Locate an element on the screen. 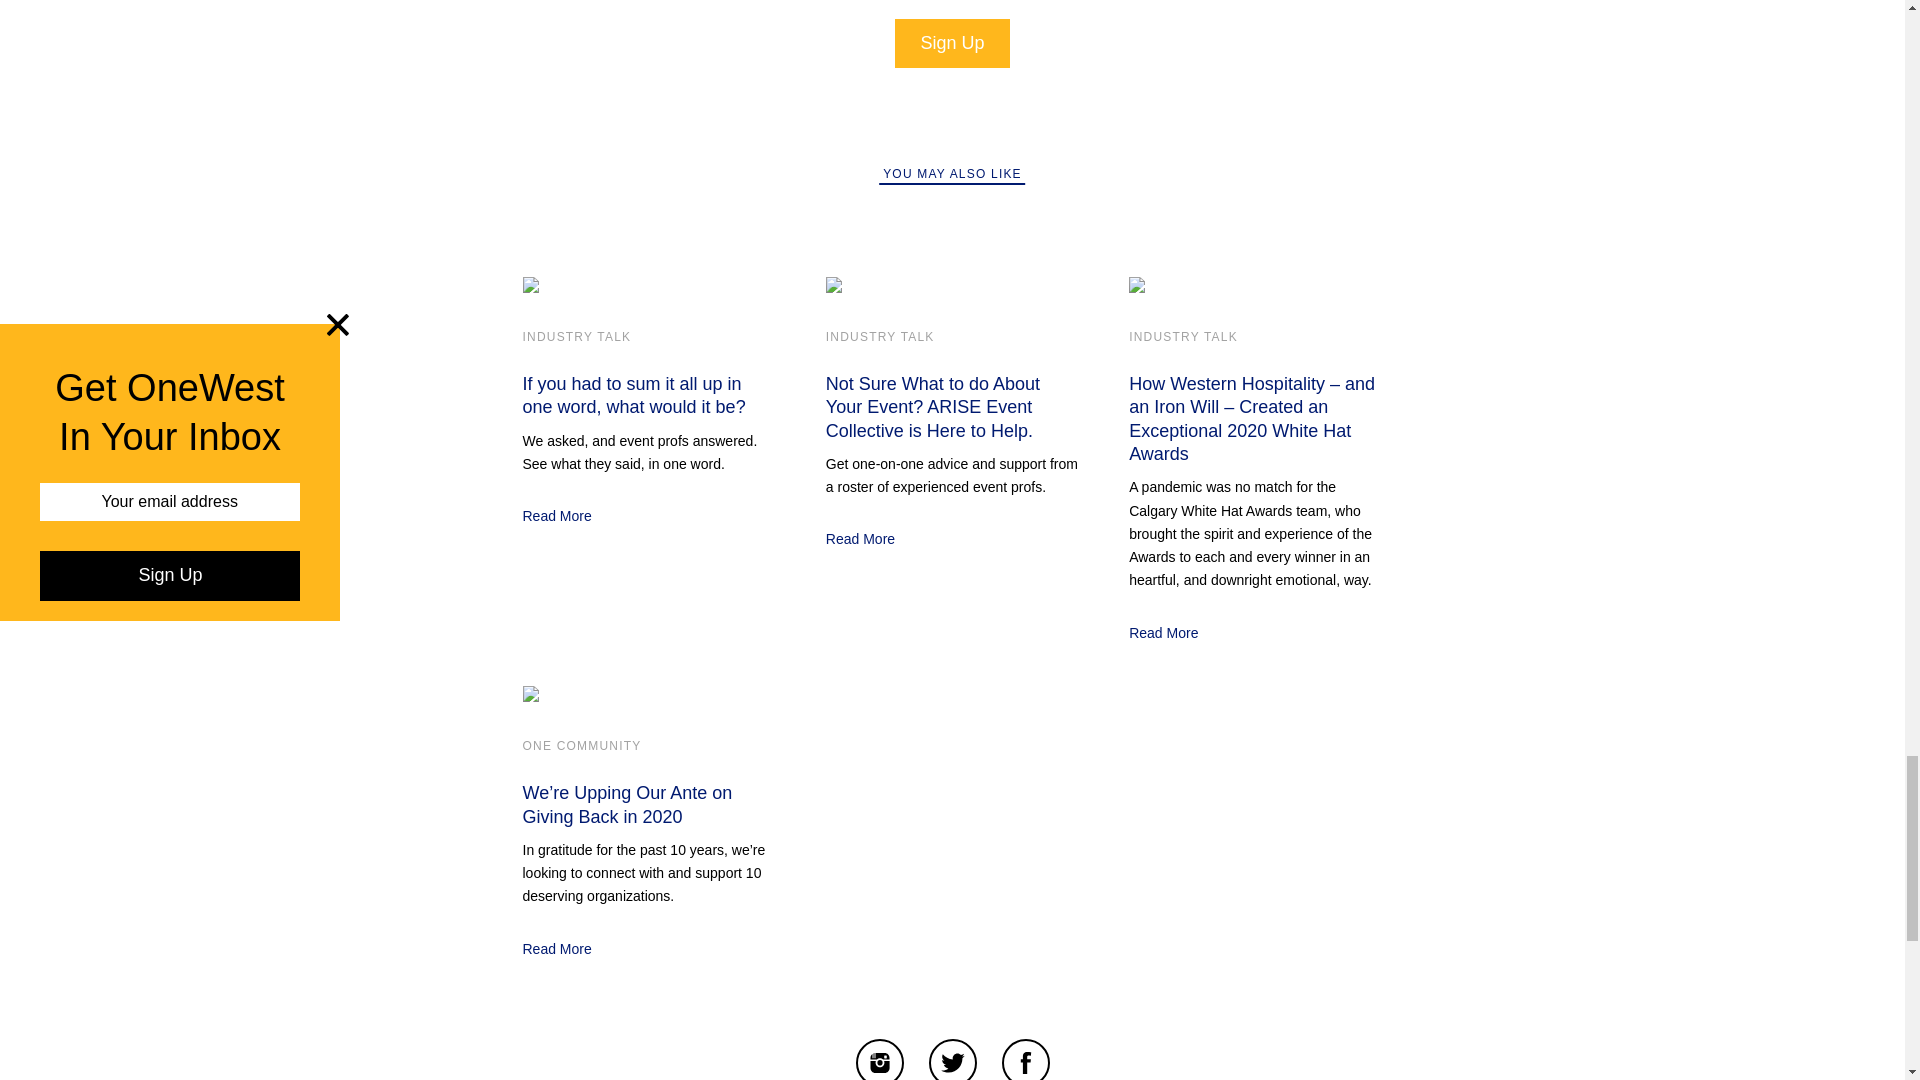  If you had to sum it all up in one word, what would it be? is located at coordinates (633, 394).